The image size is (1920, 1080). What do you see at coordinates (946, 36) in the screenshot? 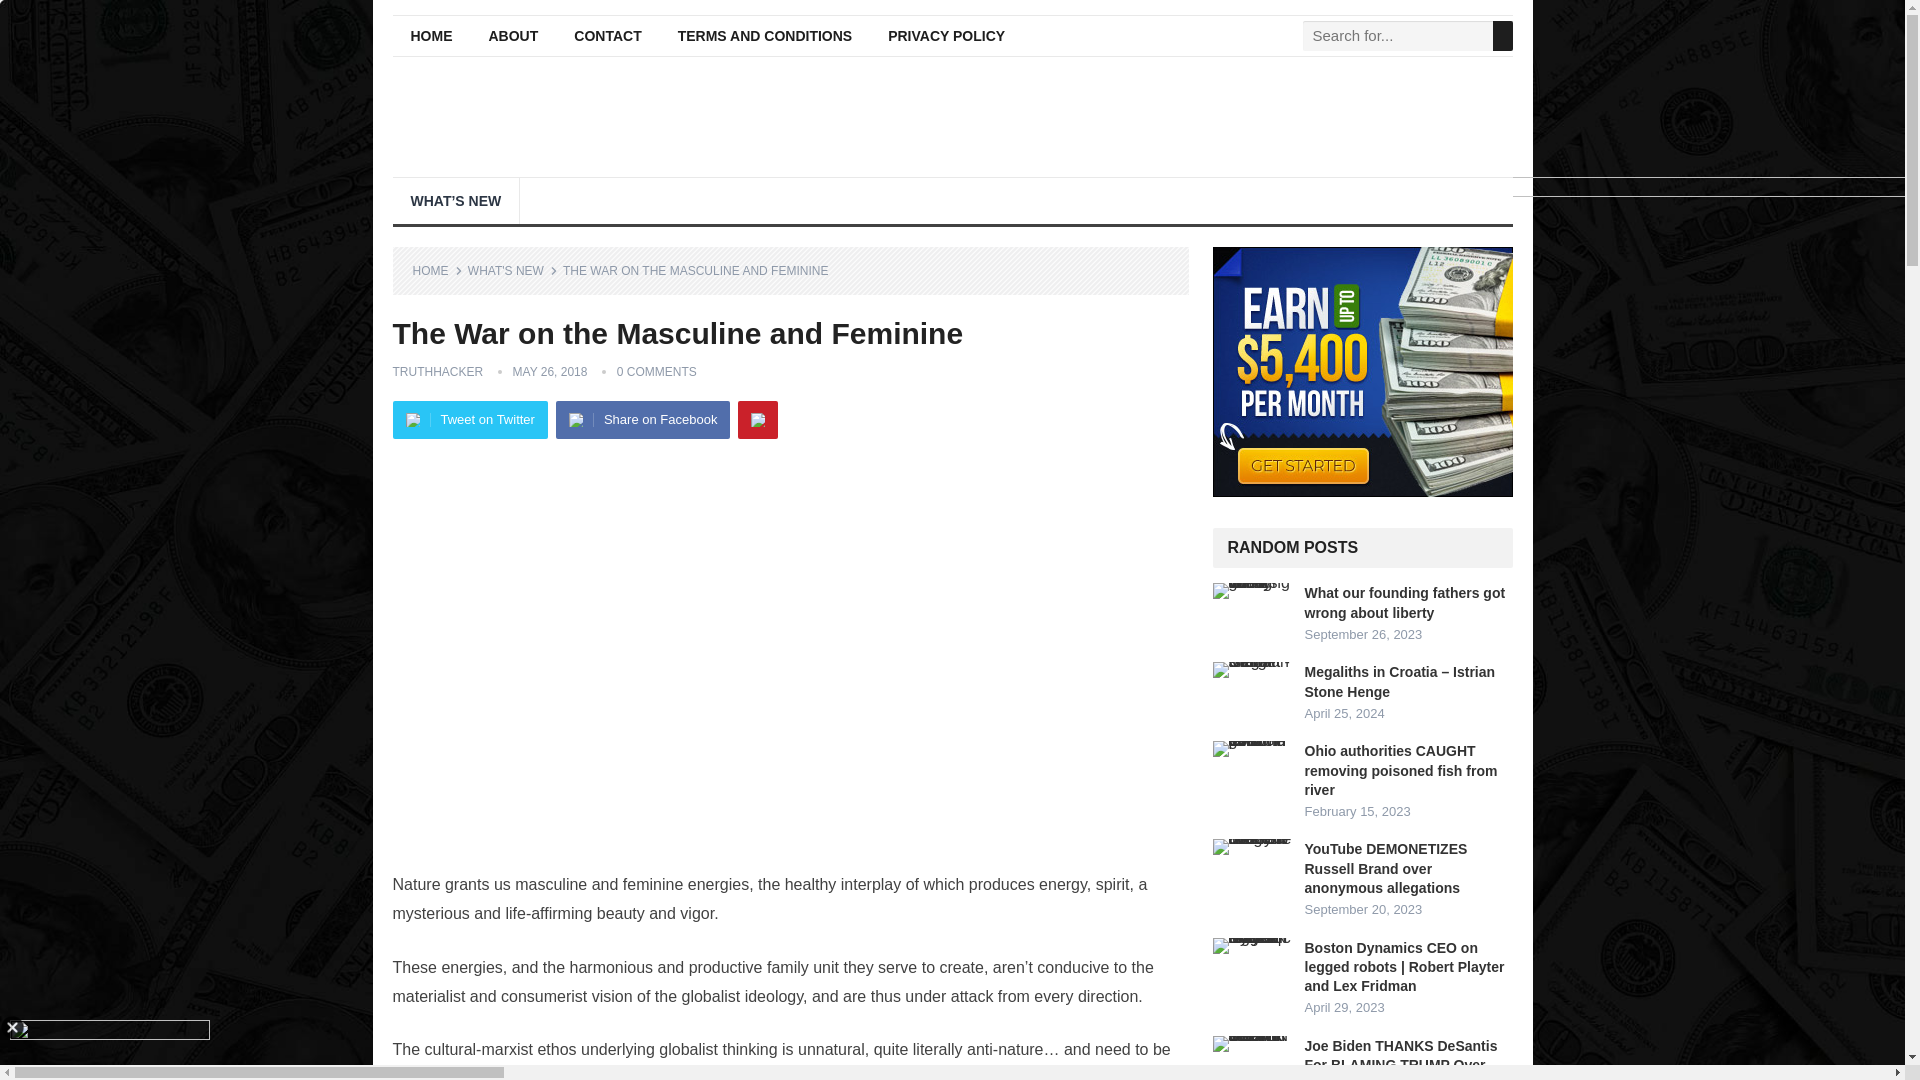
I see `PRIVACY POLICY` at bounding box center [946, 36].